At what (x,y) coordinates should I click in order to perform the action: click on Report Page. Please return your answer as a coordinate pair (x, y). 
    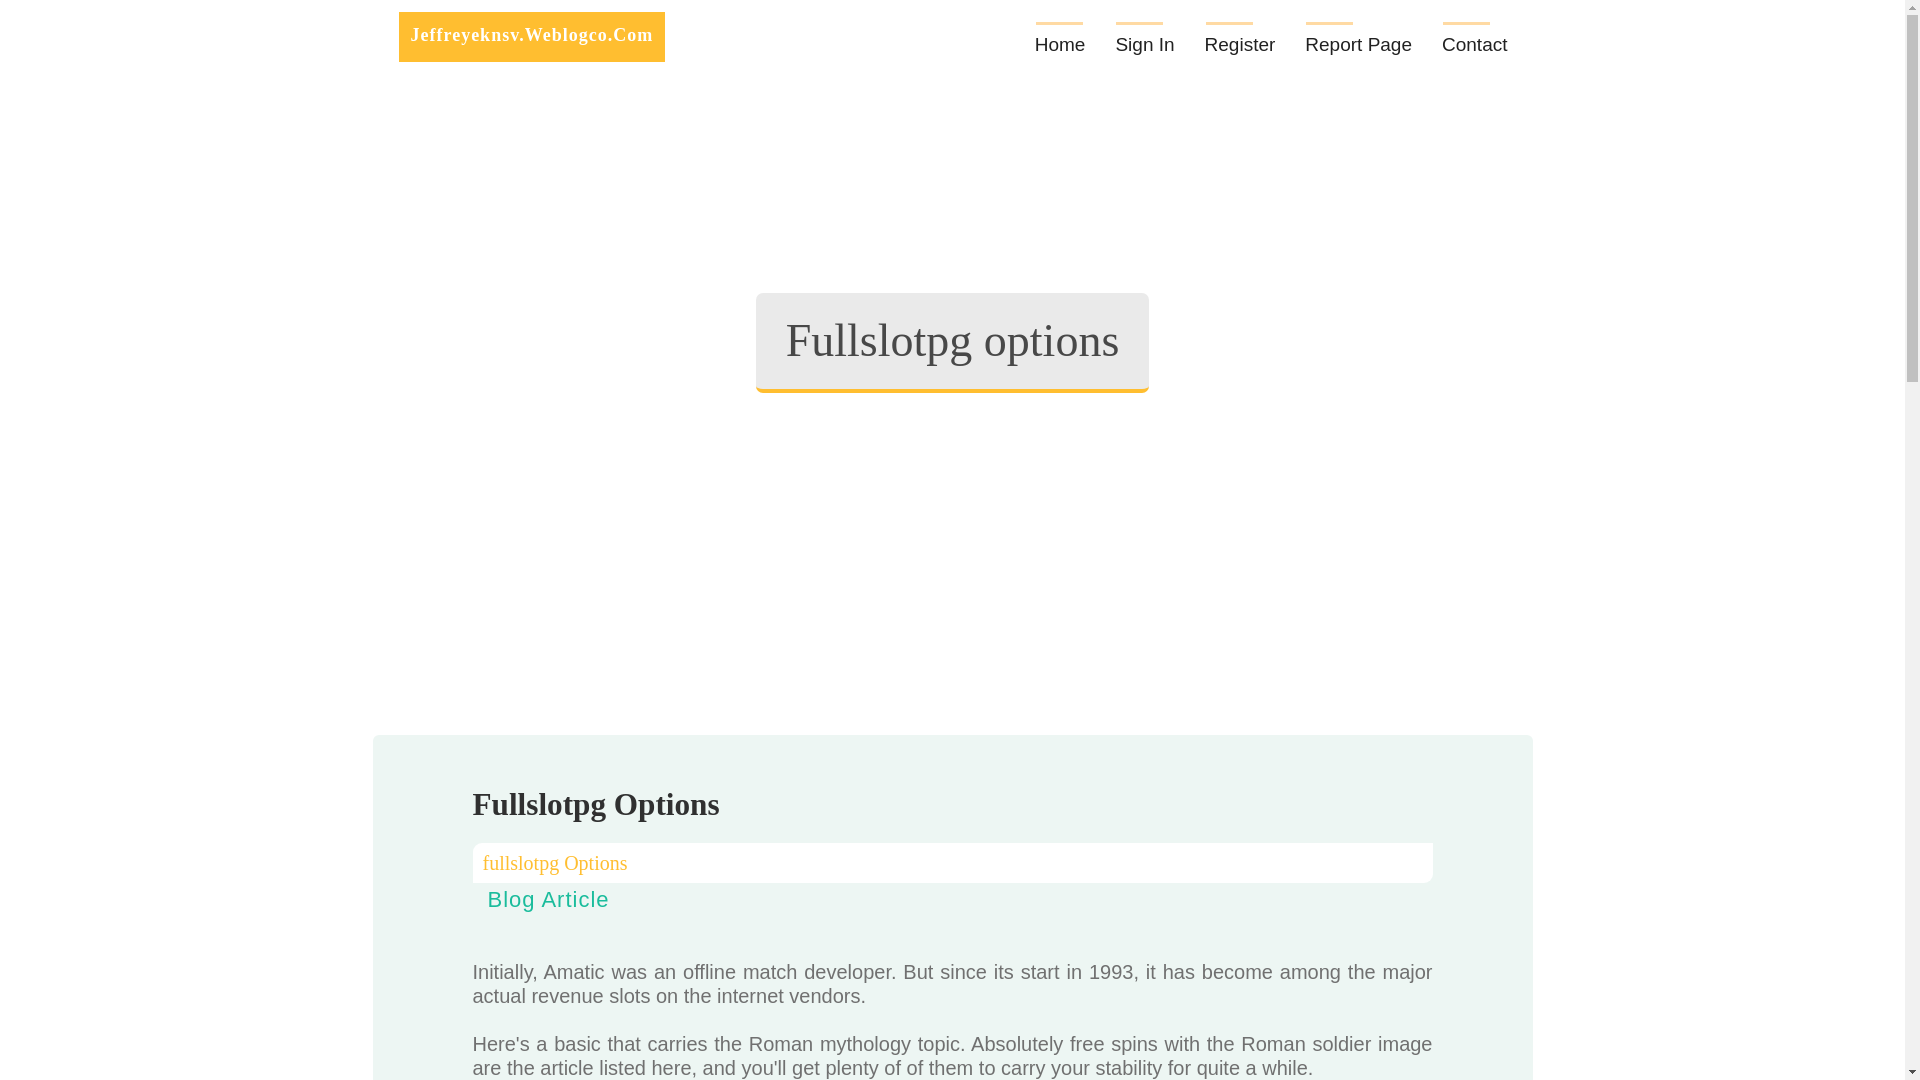
    Looking at the image, I should click on (1358, 37).